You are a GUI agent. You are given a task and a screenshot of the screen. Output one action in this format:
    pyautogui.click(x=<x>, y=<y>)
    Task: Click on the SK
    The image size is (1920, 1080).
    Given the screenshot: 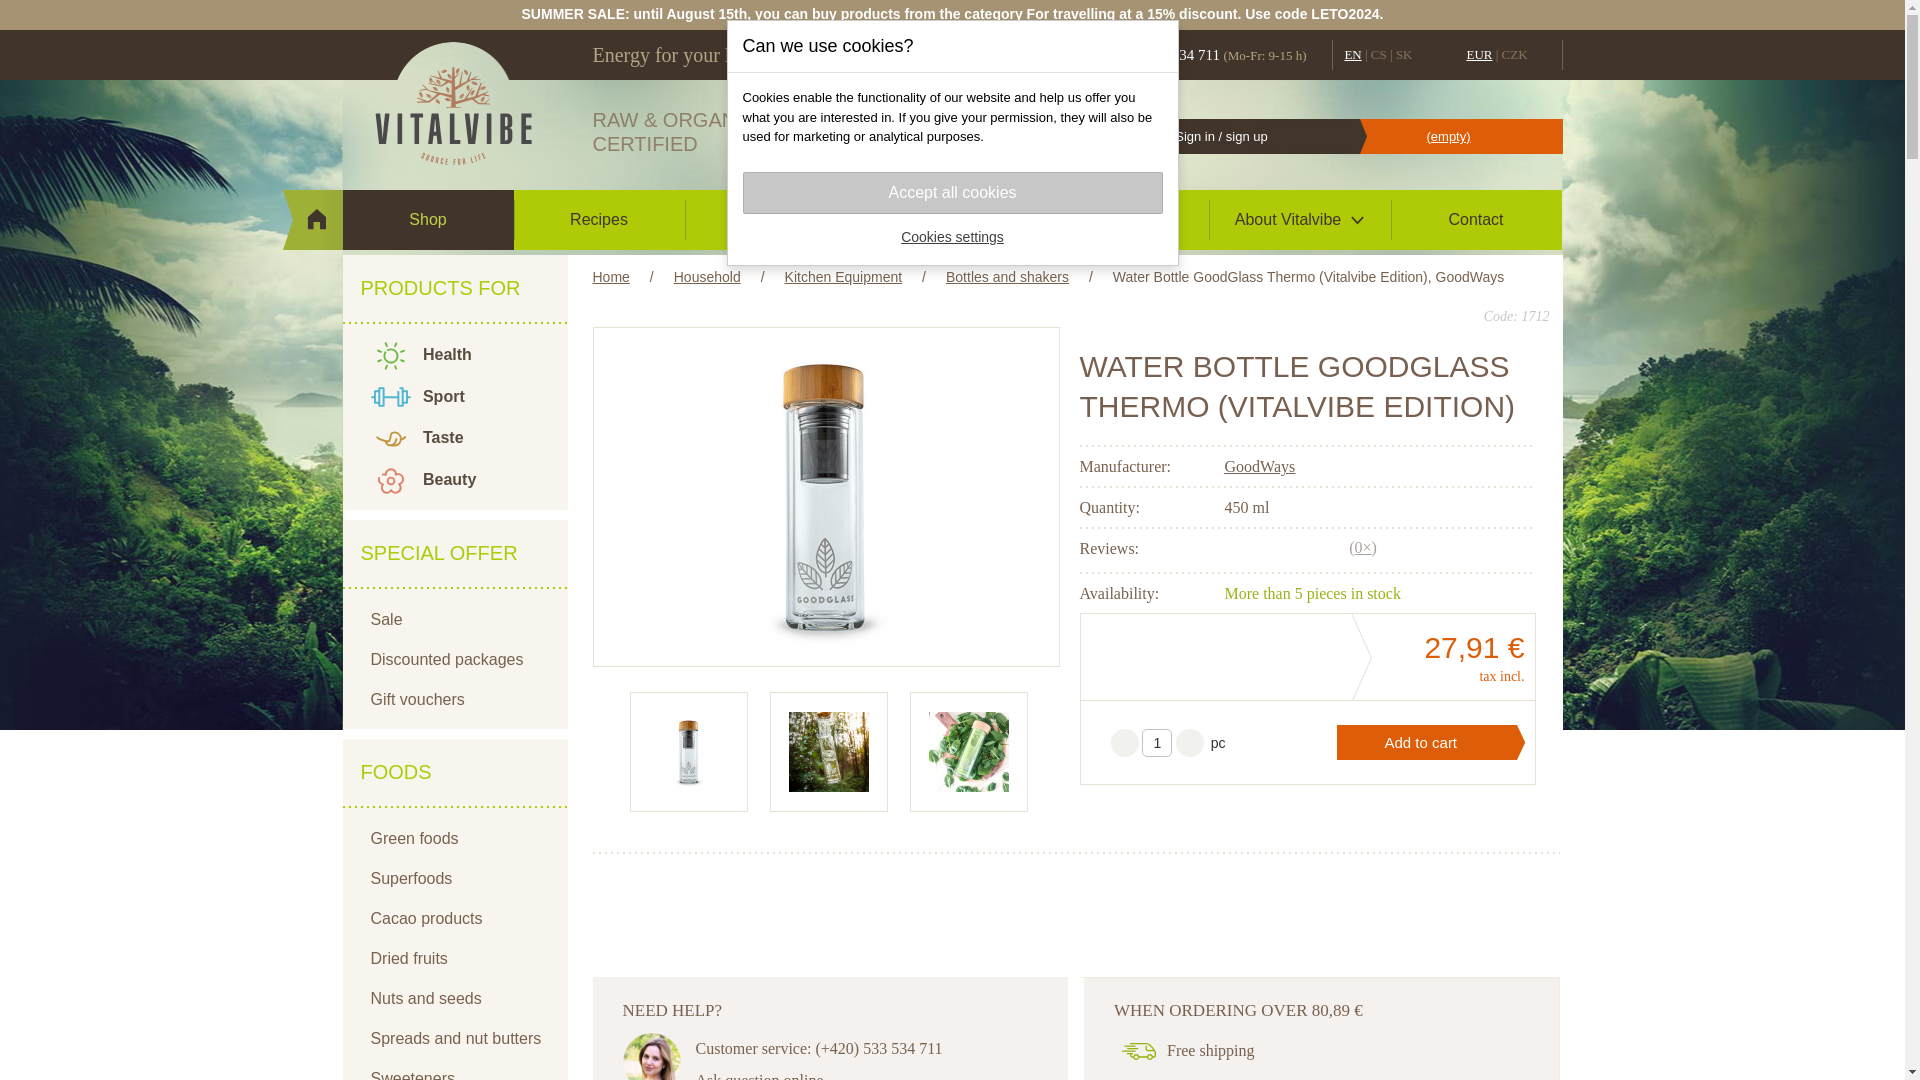 What is the action you would take?
    pyautogui.click(x=1404, y=54)
    